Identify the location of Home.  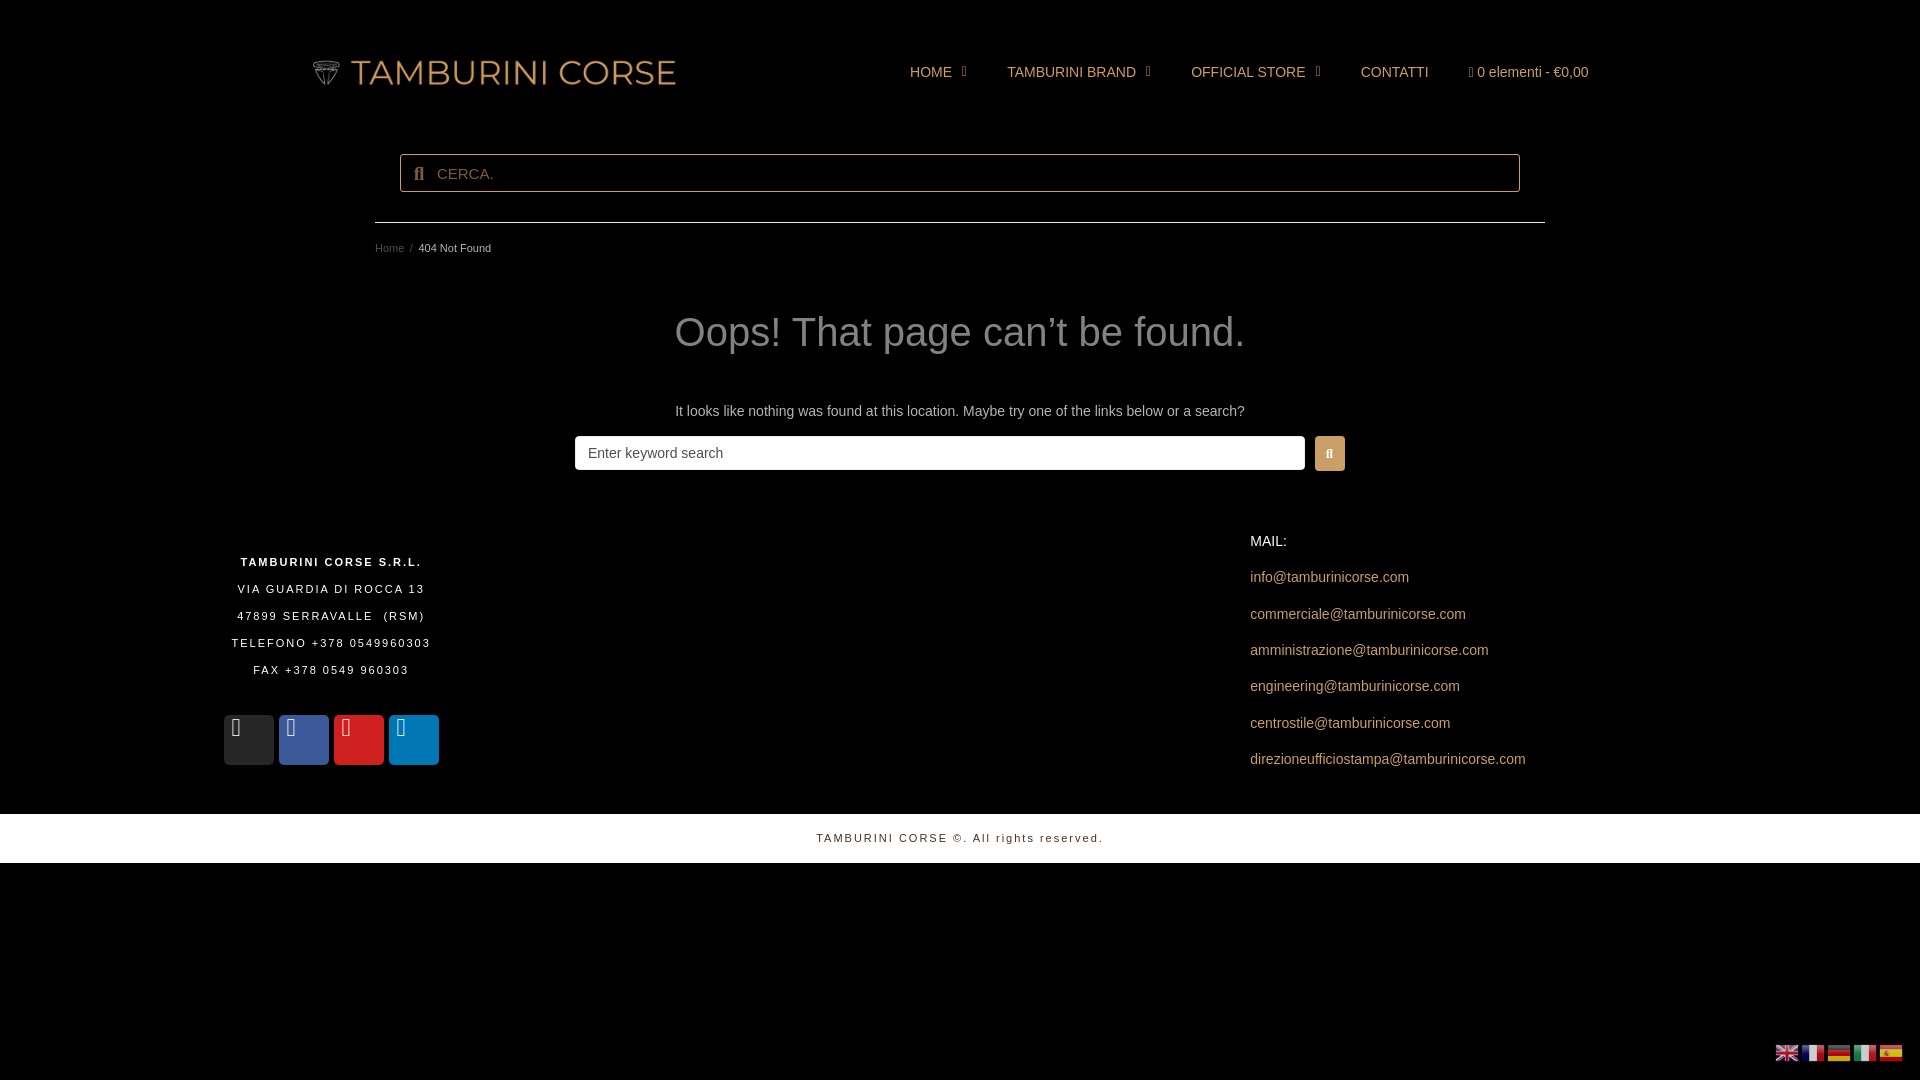
(388, 247).